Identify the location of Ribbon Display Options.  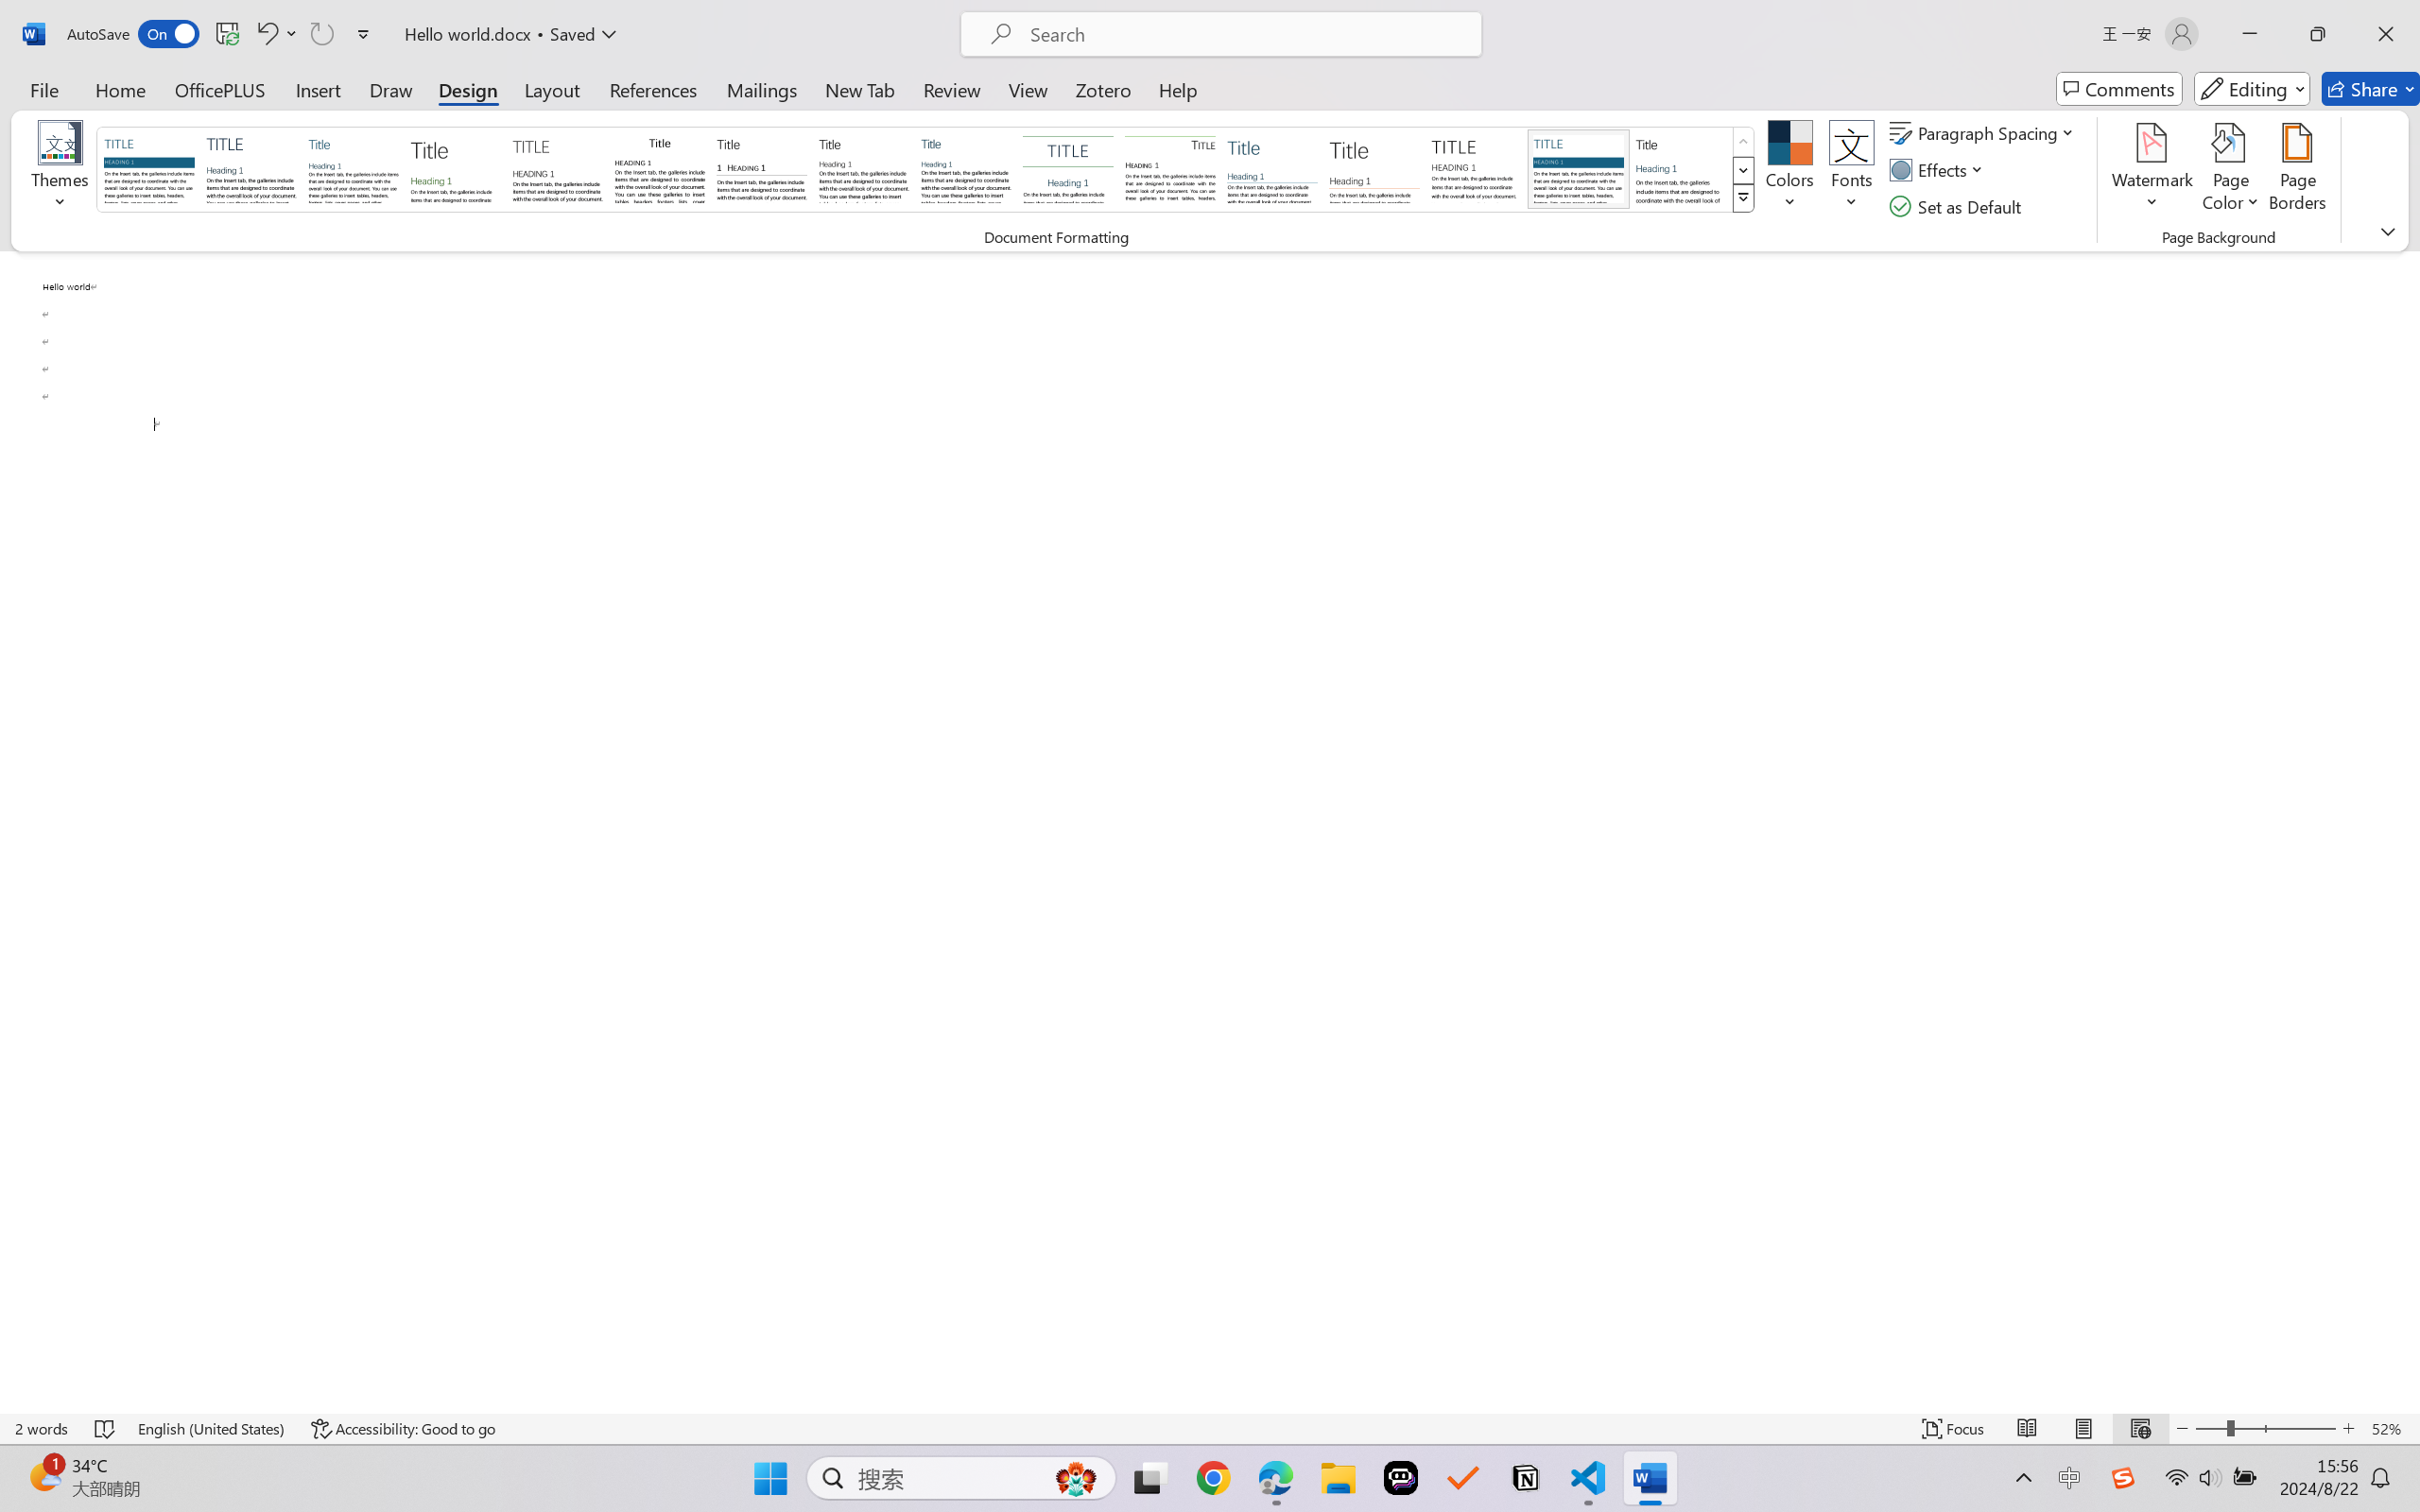
(2388, 231).